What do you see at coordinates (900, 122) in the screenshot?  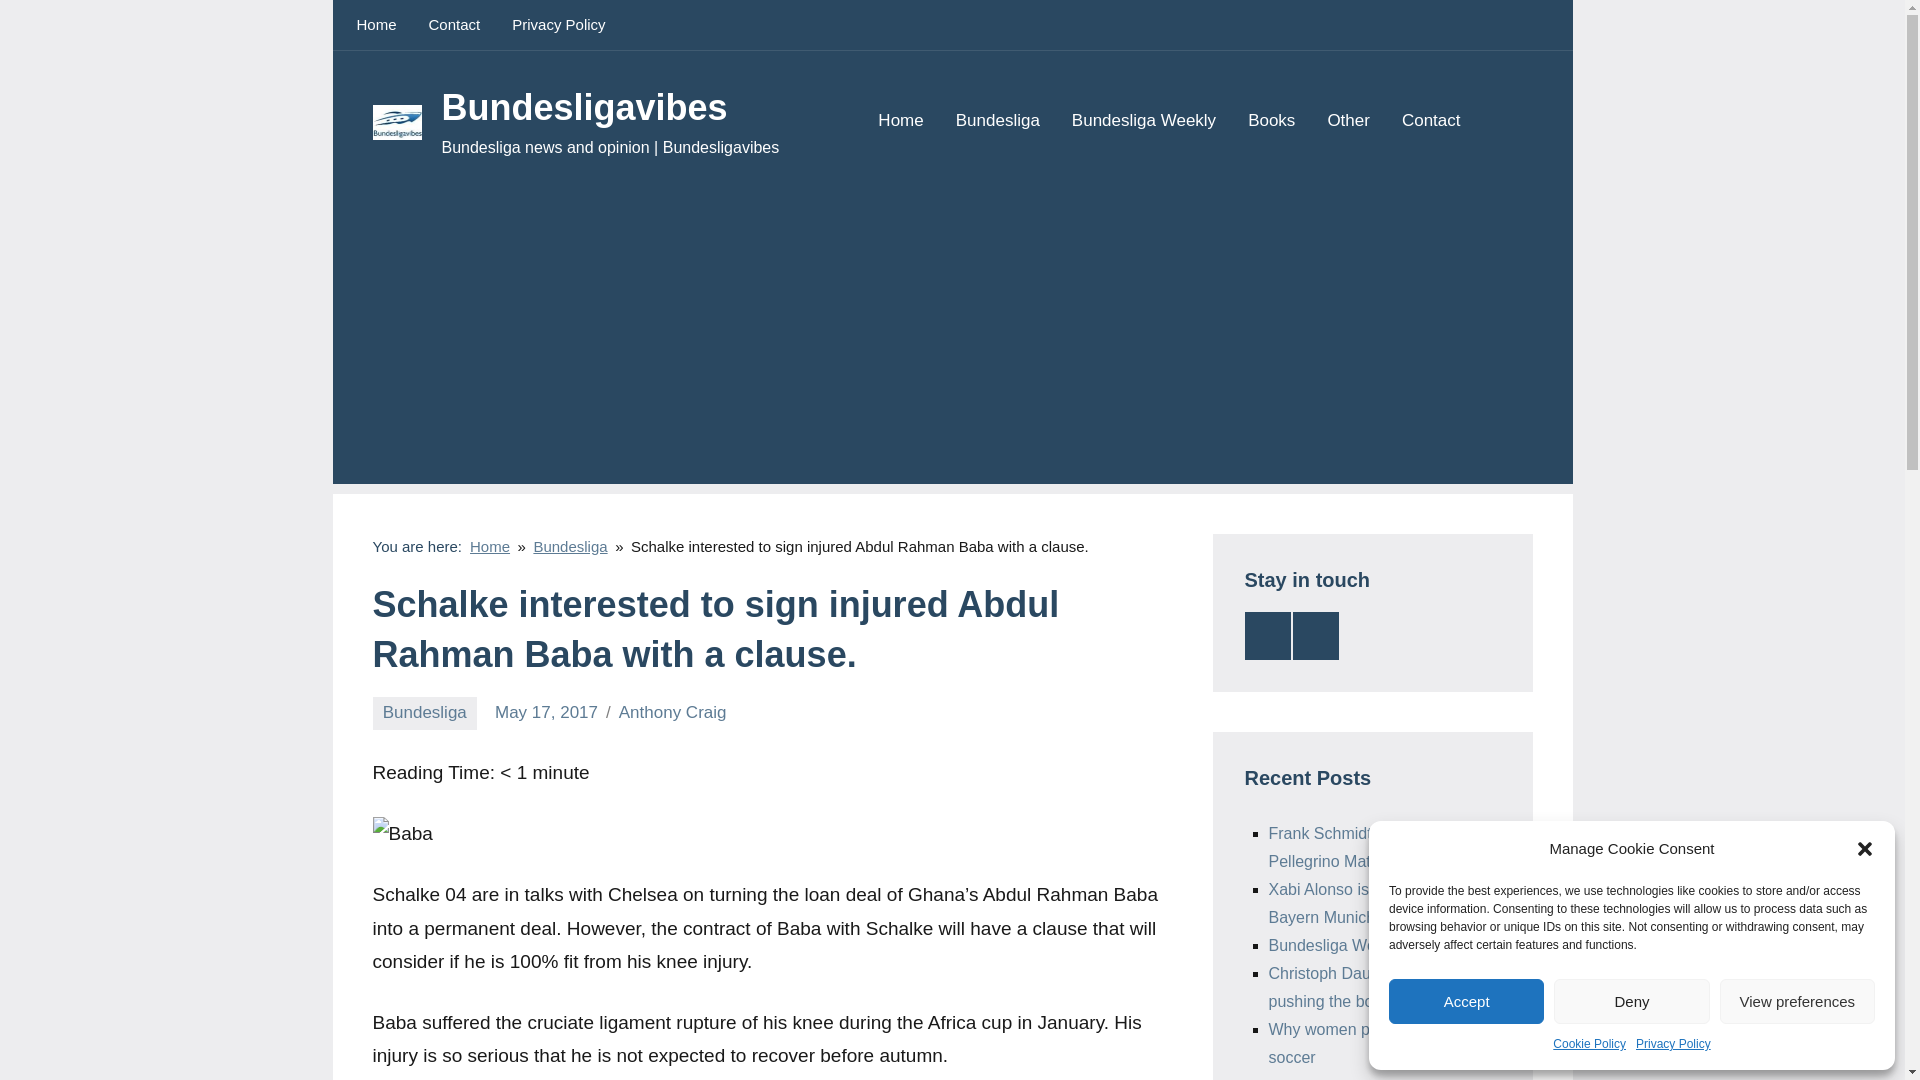 I see `Home` at bounding box center [900, 122].